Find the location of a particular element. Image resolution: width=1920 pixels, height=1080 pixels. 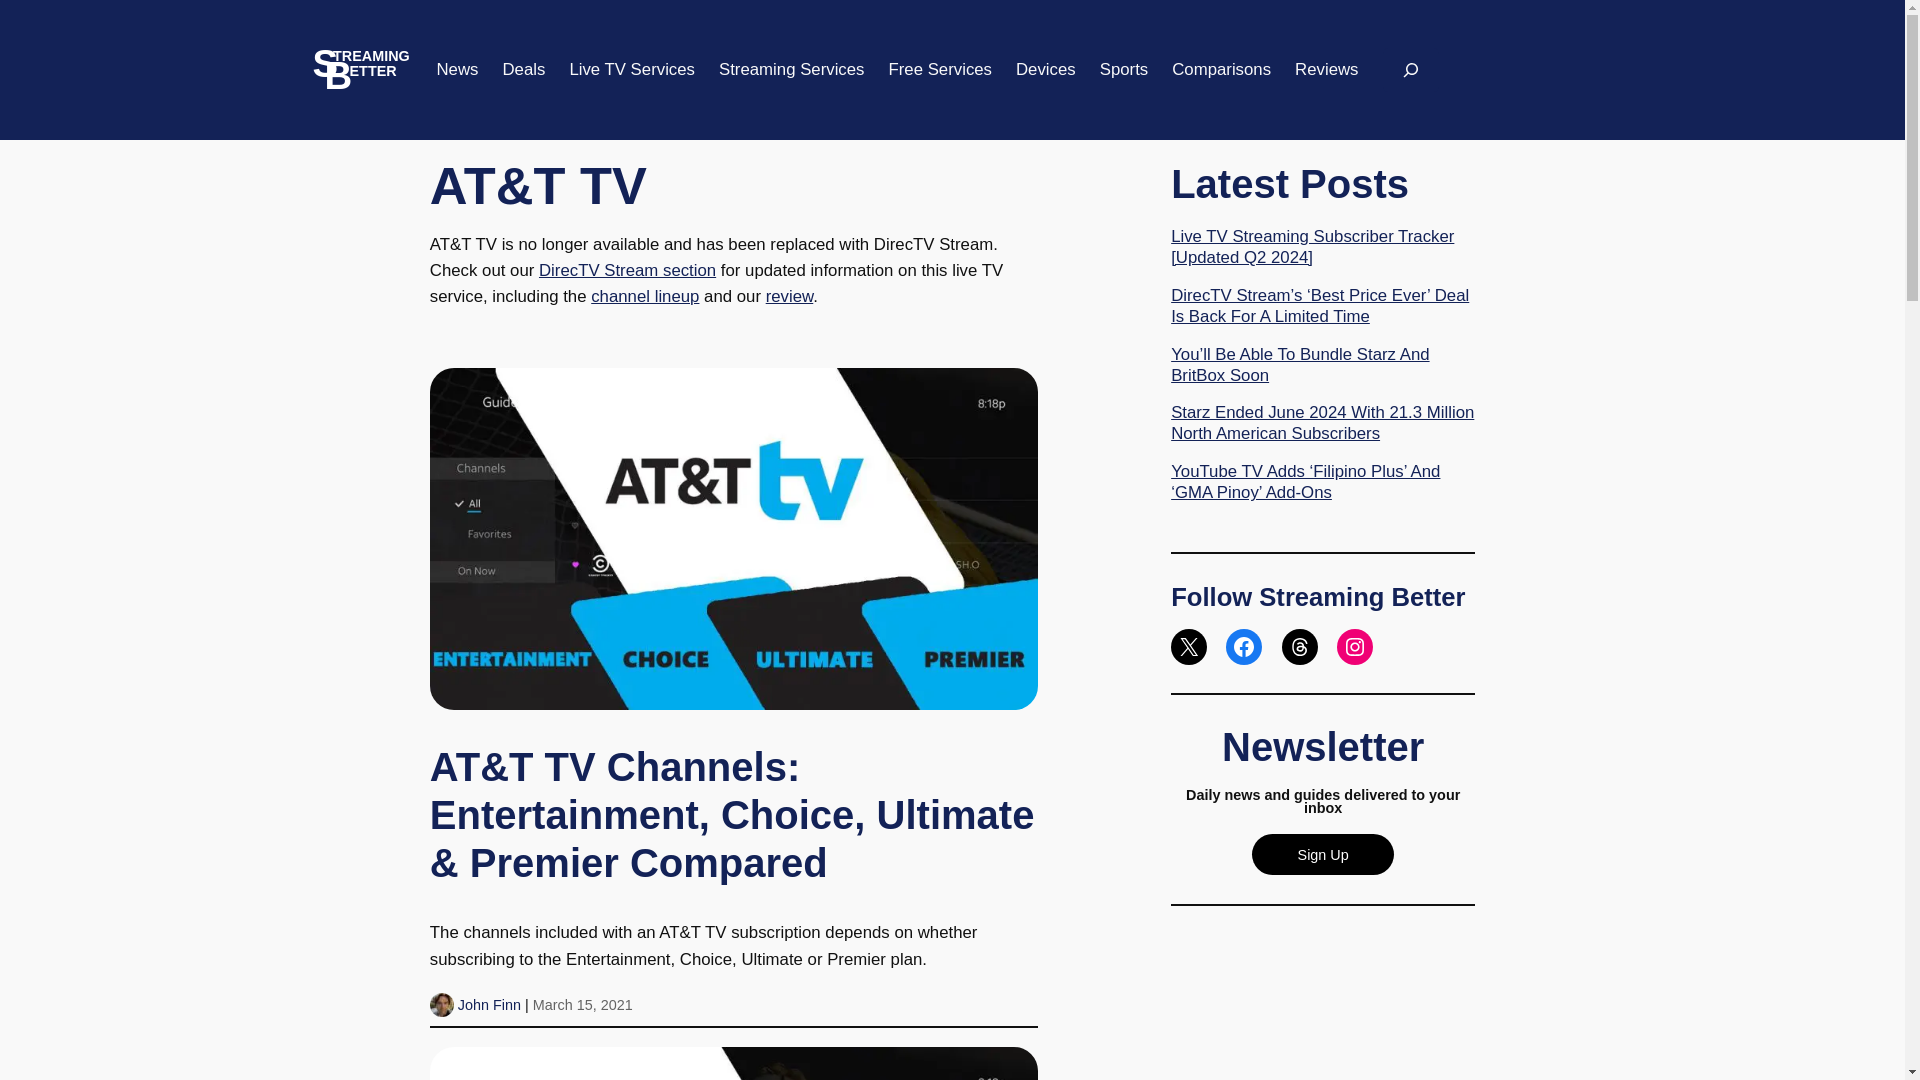

channel lineup is located at coordinates (644, 296).